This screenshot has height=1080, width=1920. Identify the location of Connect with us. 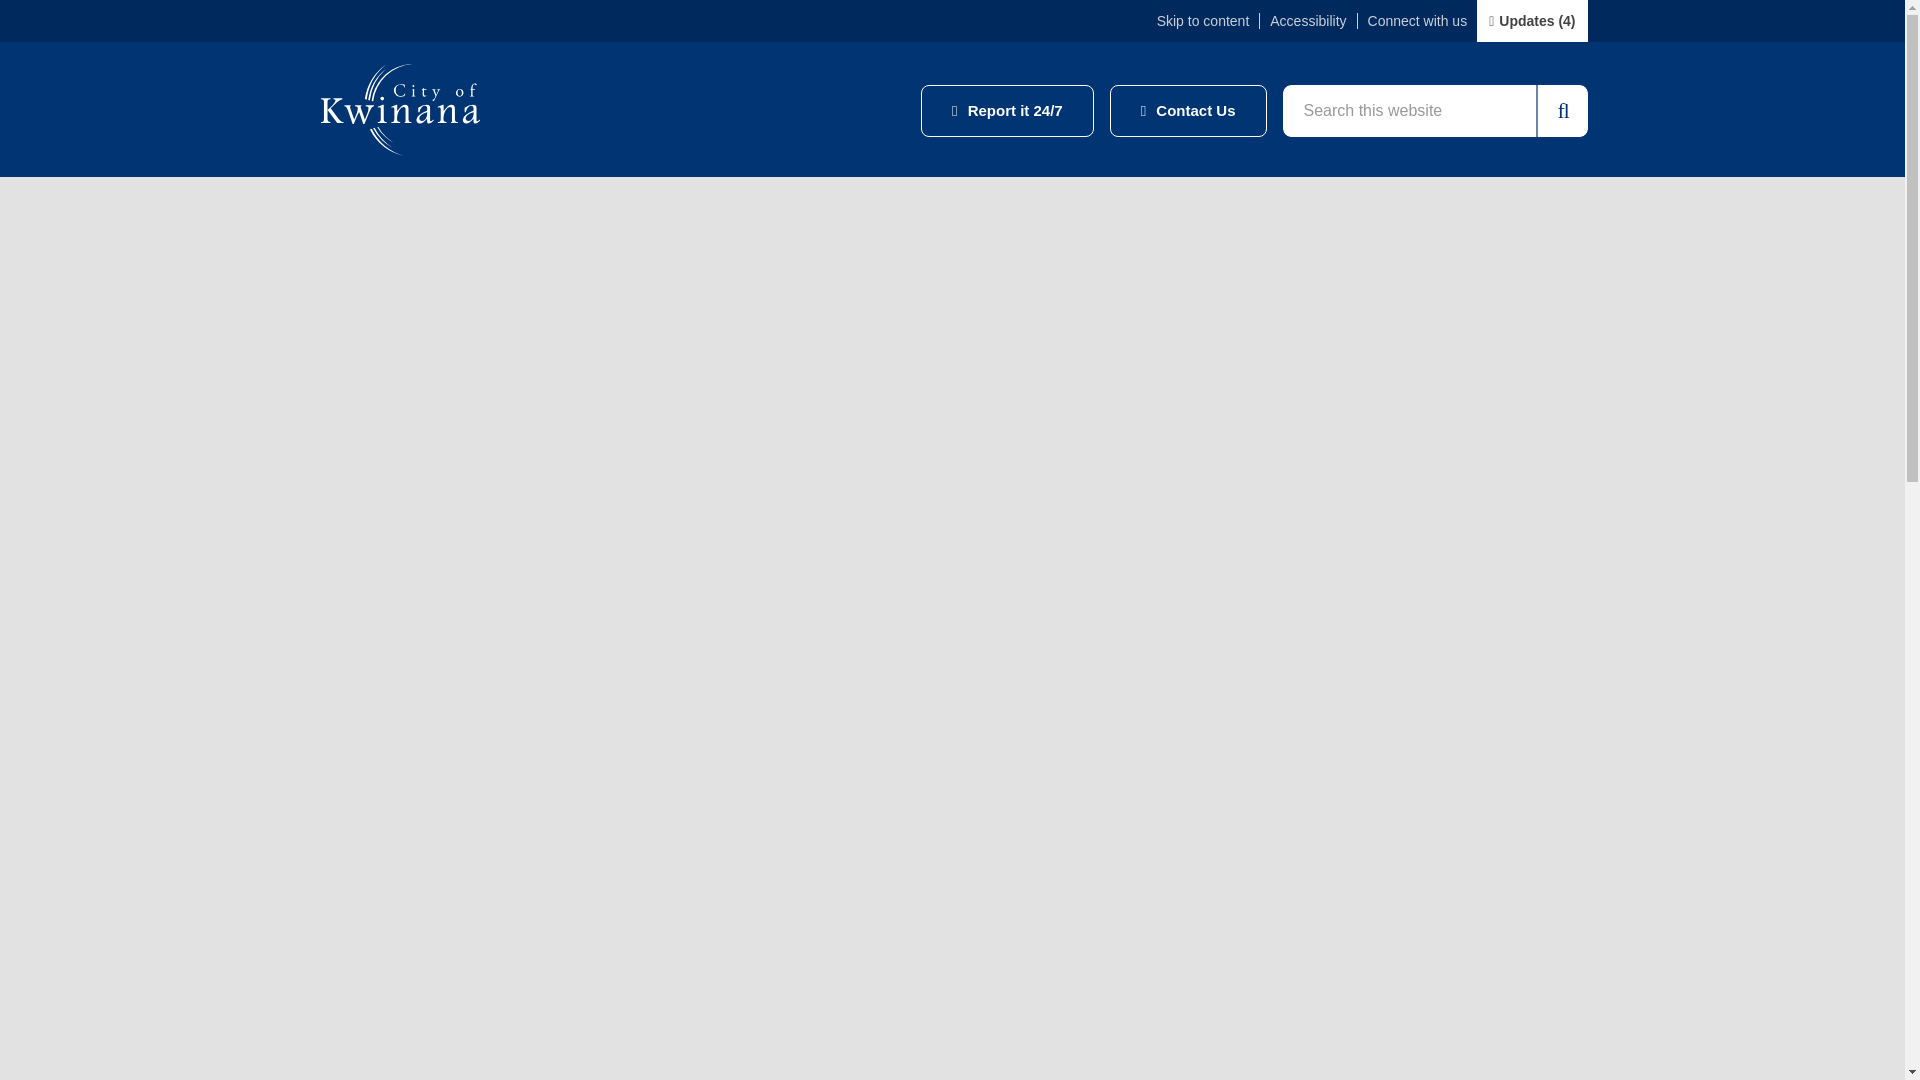
(1418, 20).